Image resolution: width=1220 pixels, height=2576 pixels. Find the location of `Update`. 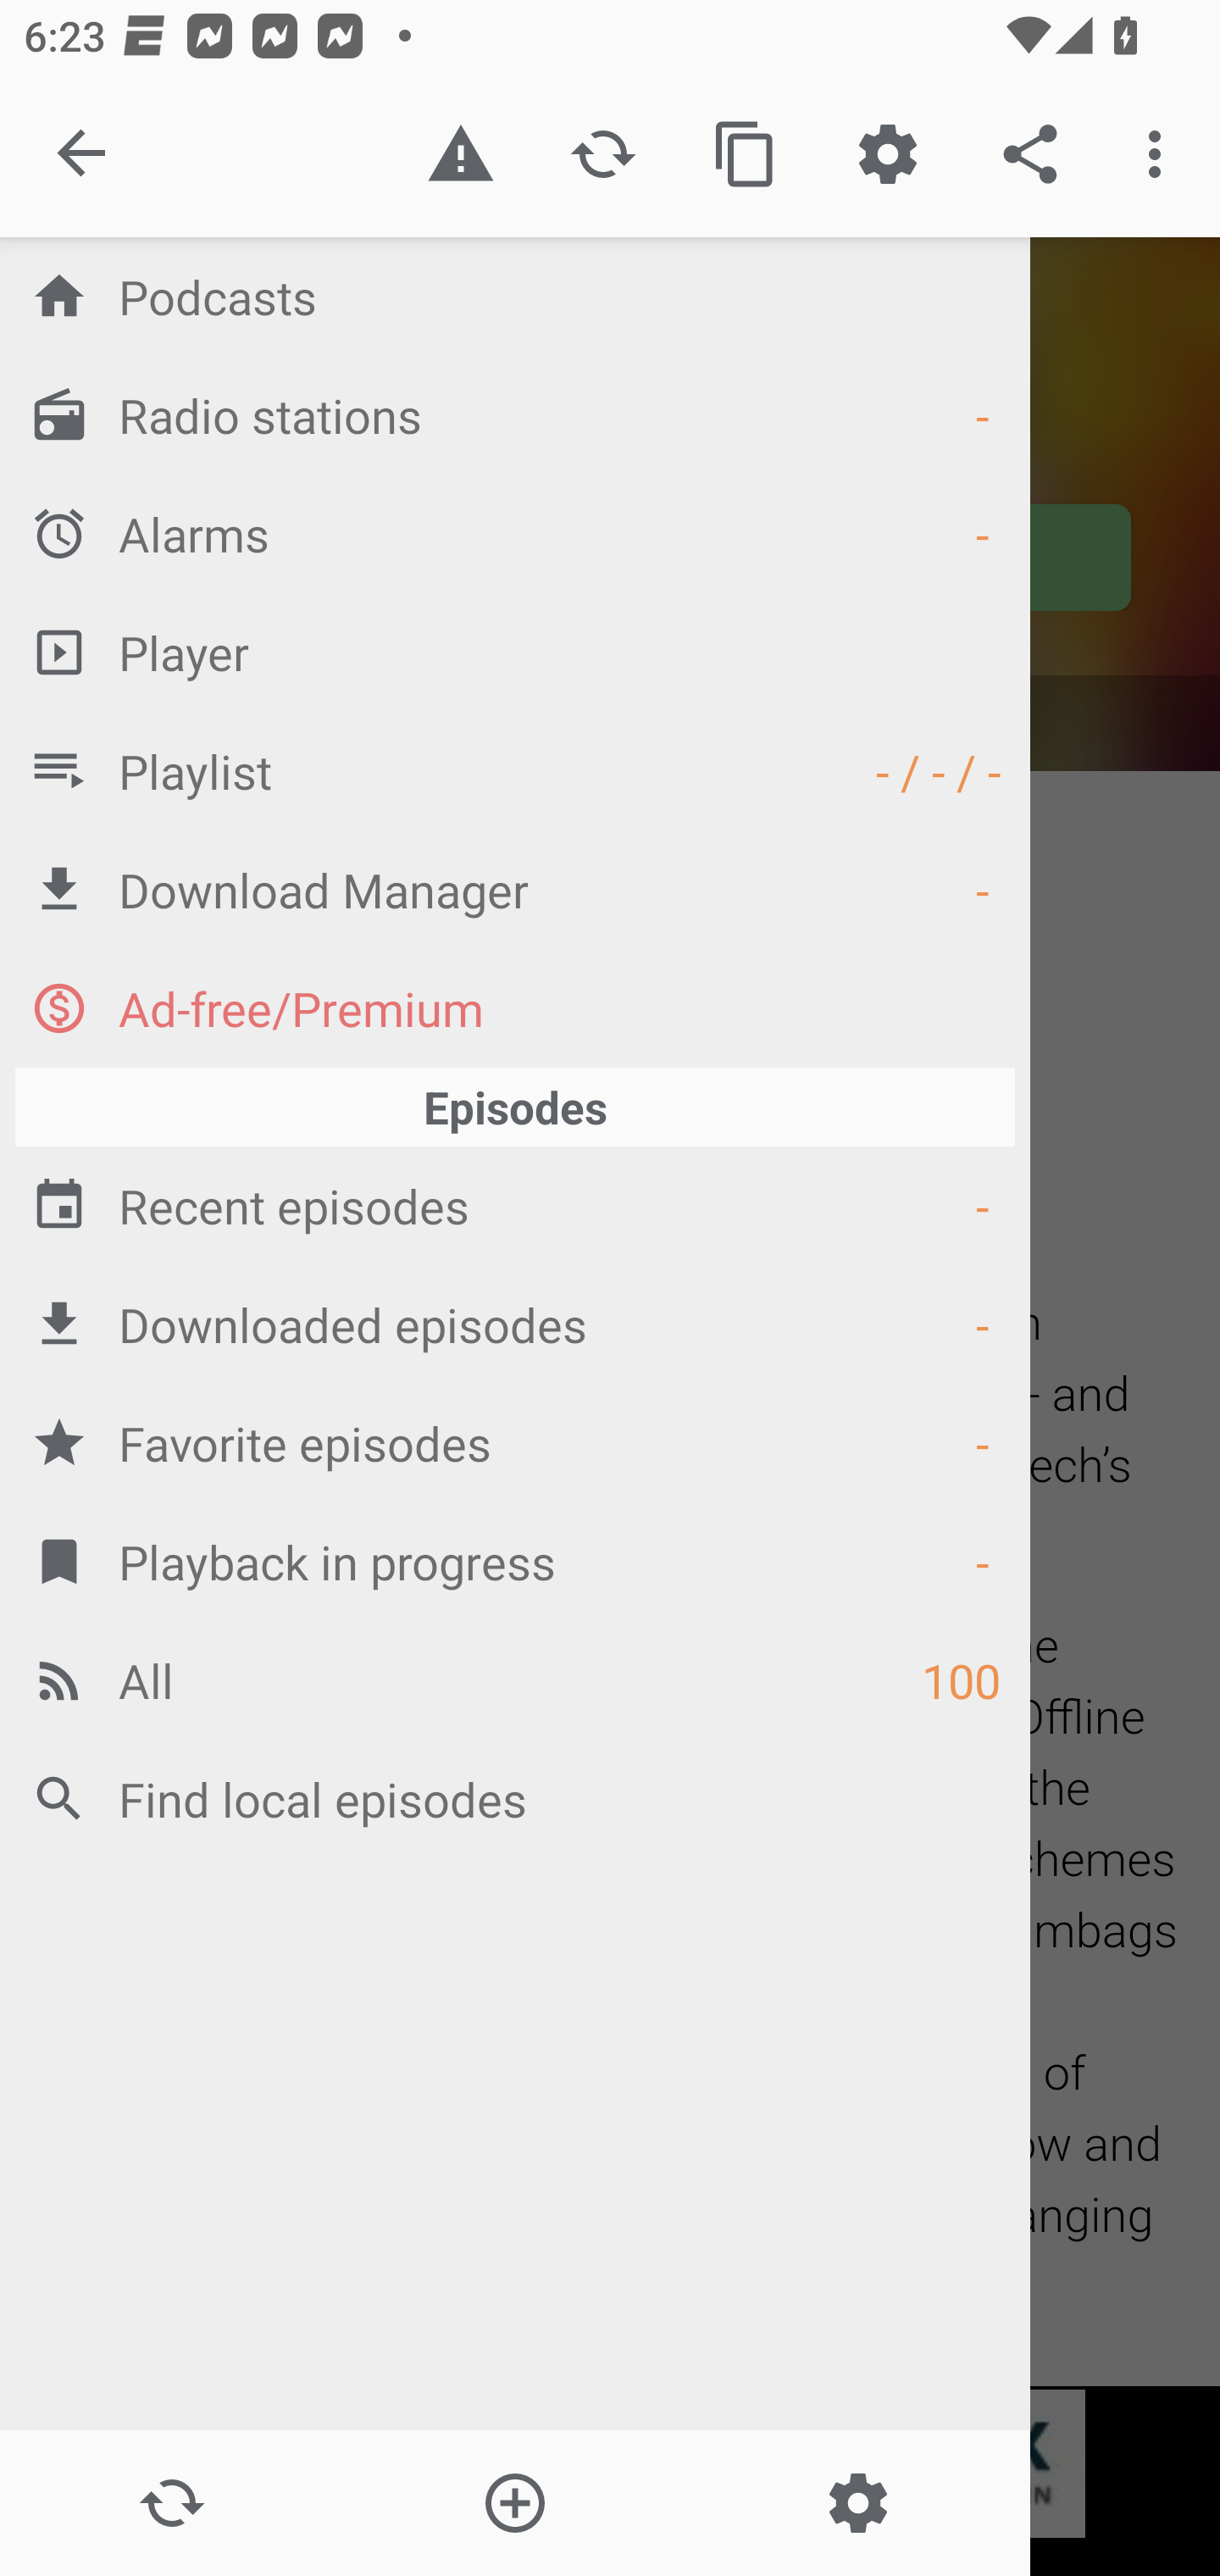

Update is located at coordinates (171, 2503).